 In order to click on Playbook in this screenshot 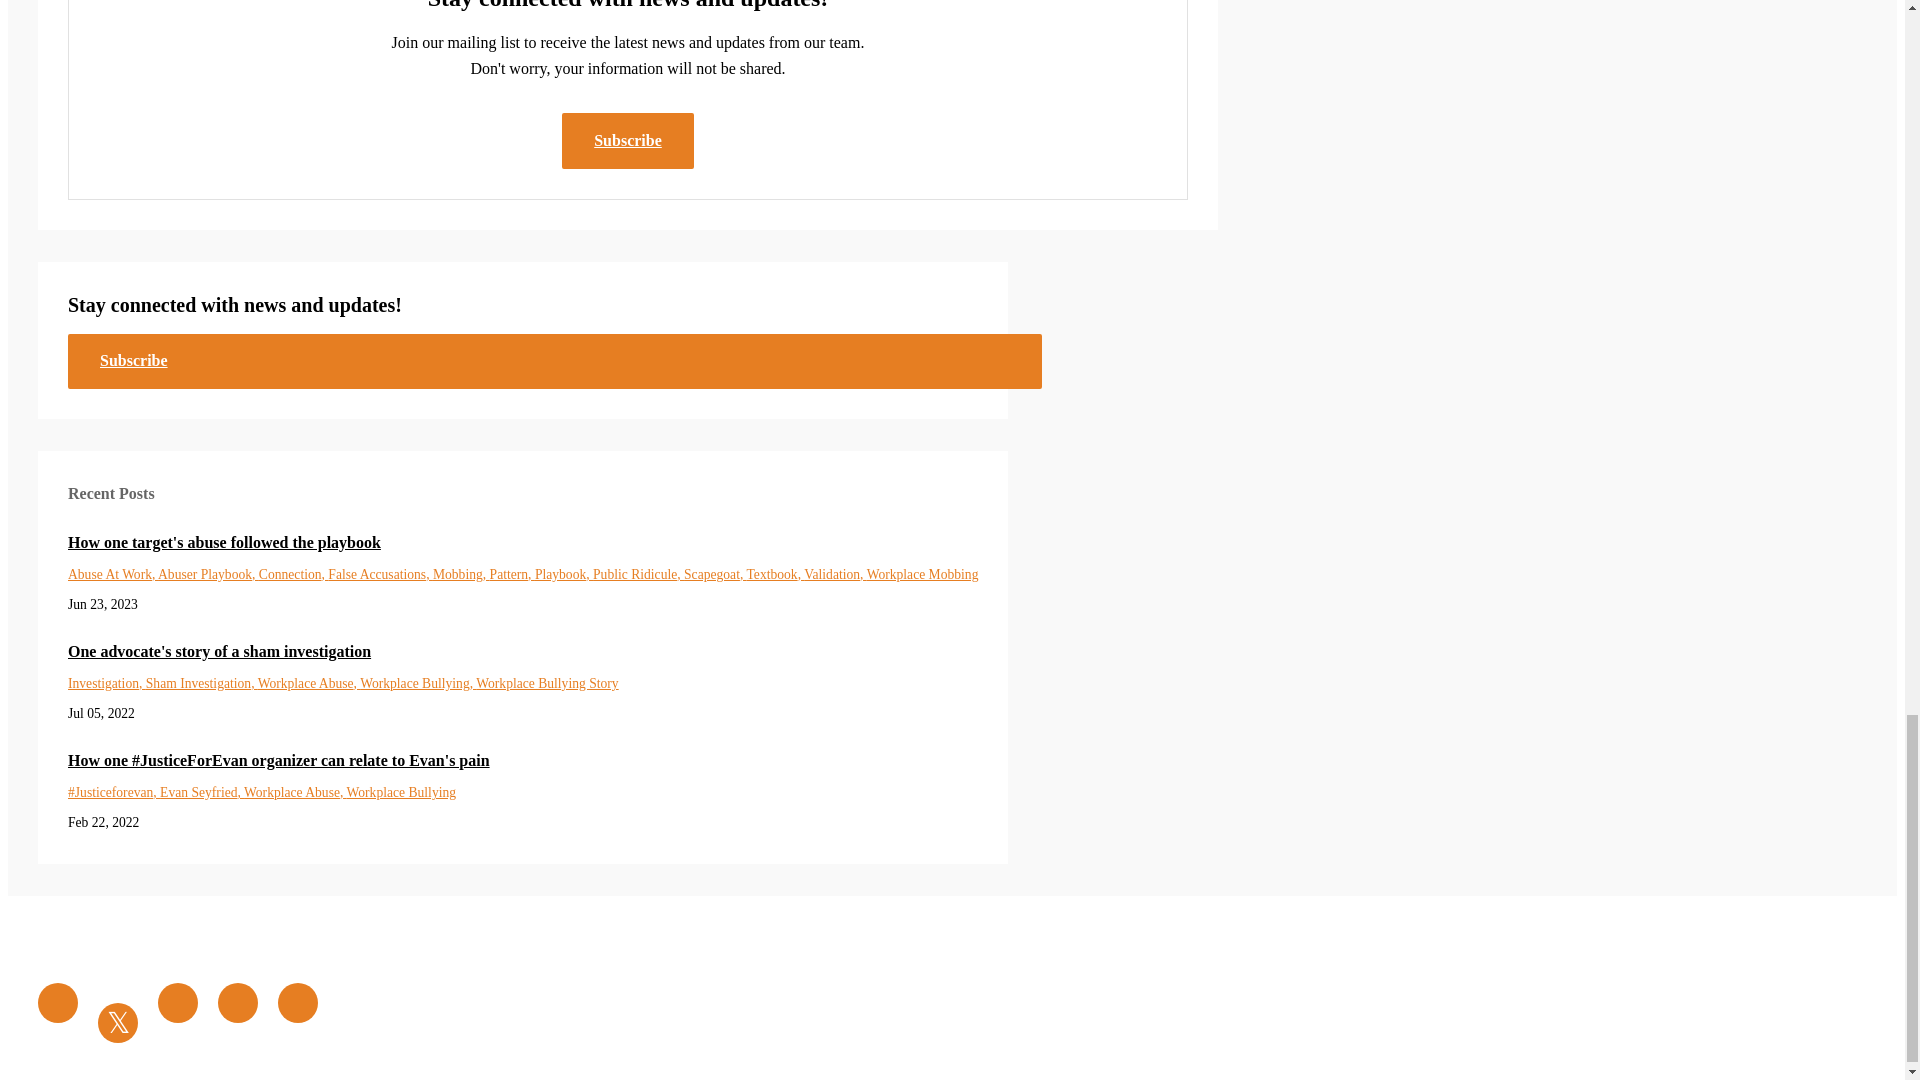, I will do `click(564, 574)`.